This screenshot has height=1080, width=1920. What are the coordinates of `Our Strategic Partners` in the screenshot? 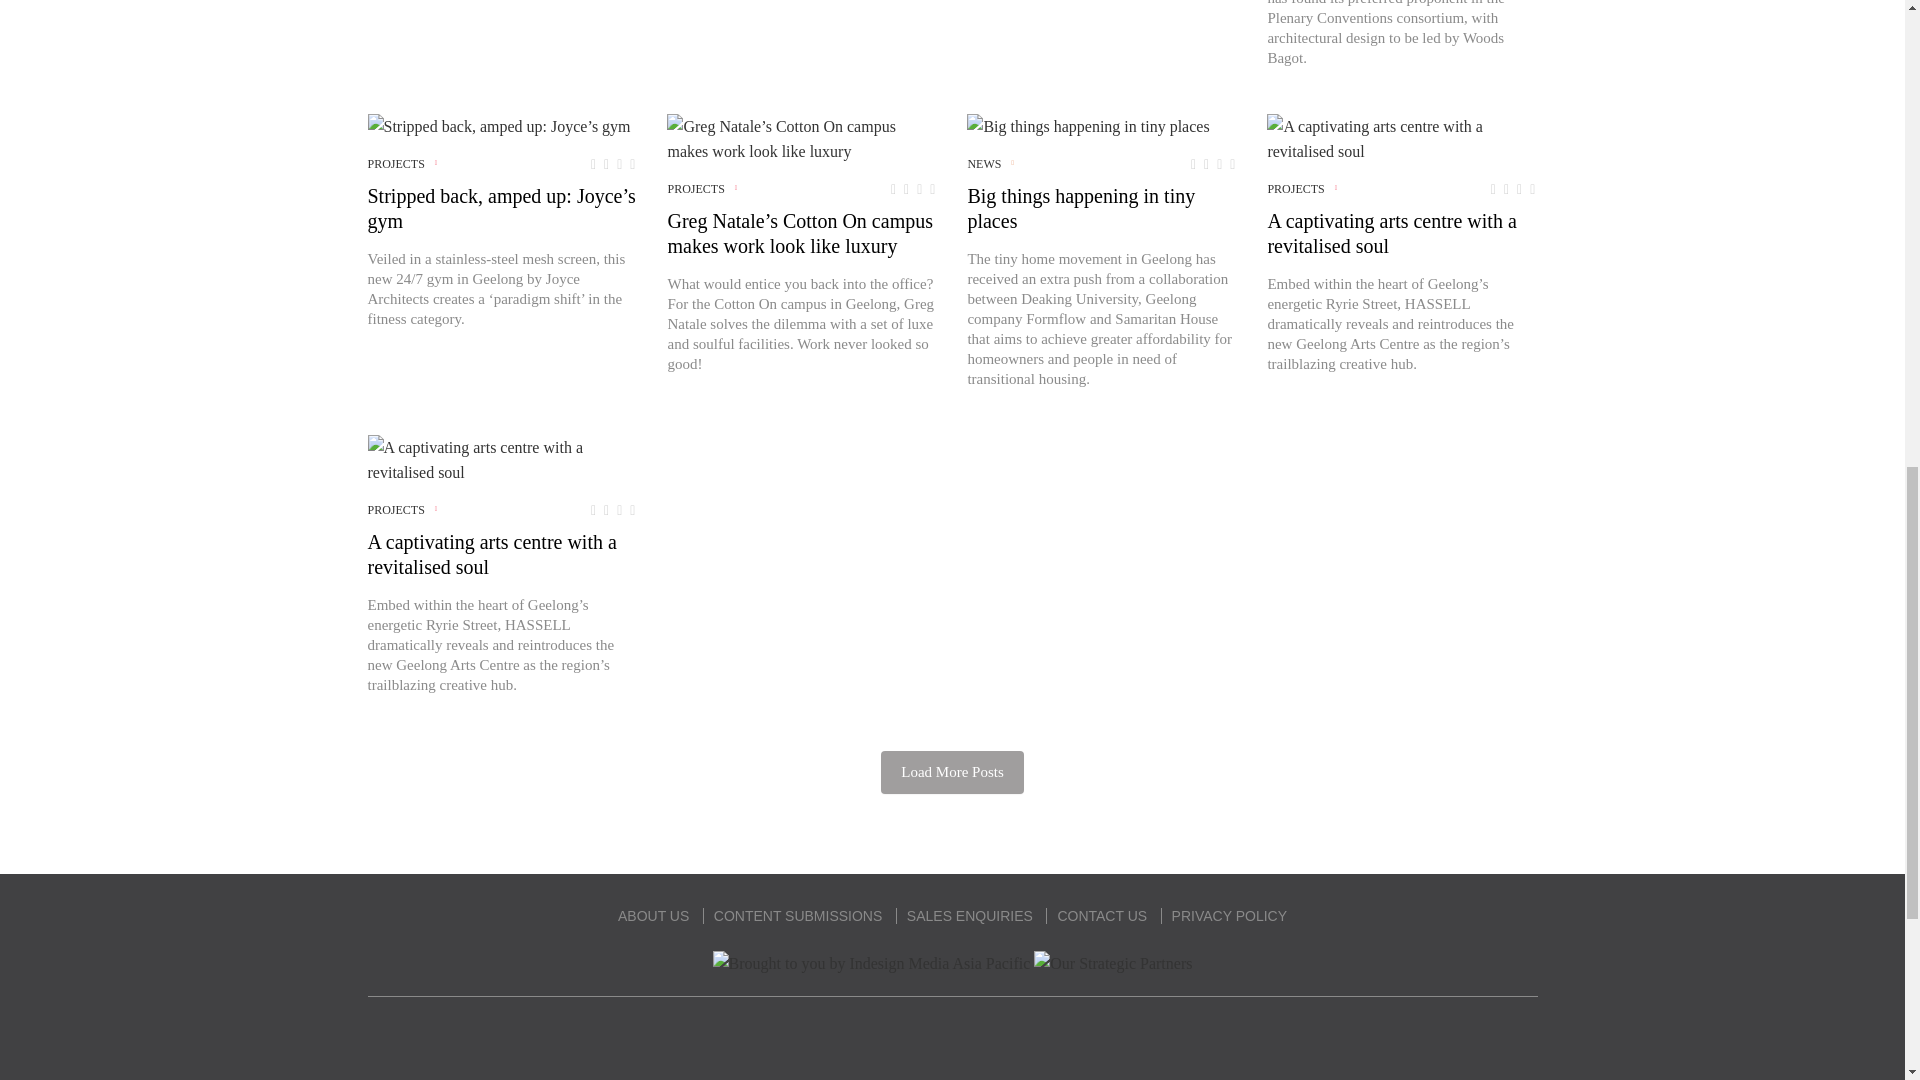 It's located at (1113, 964).